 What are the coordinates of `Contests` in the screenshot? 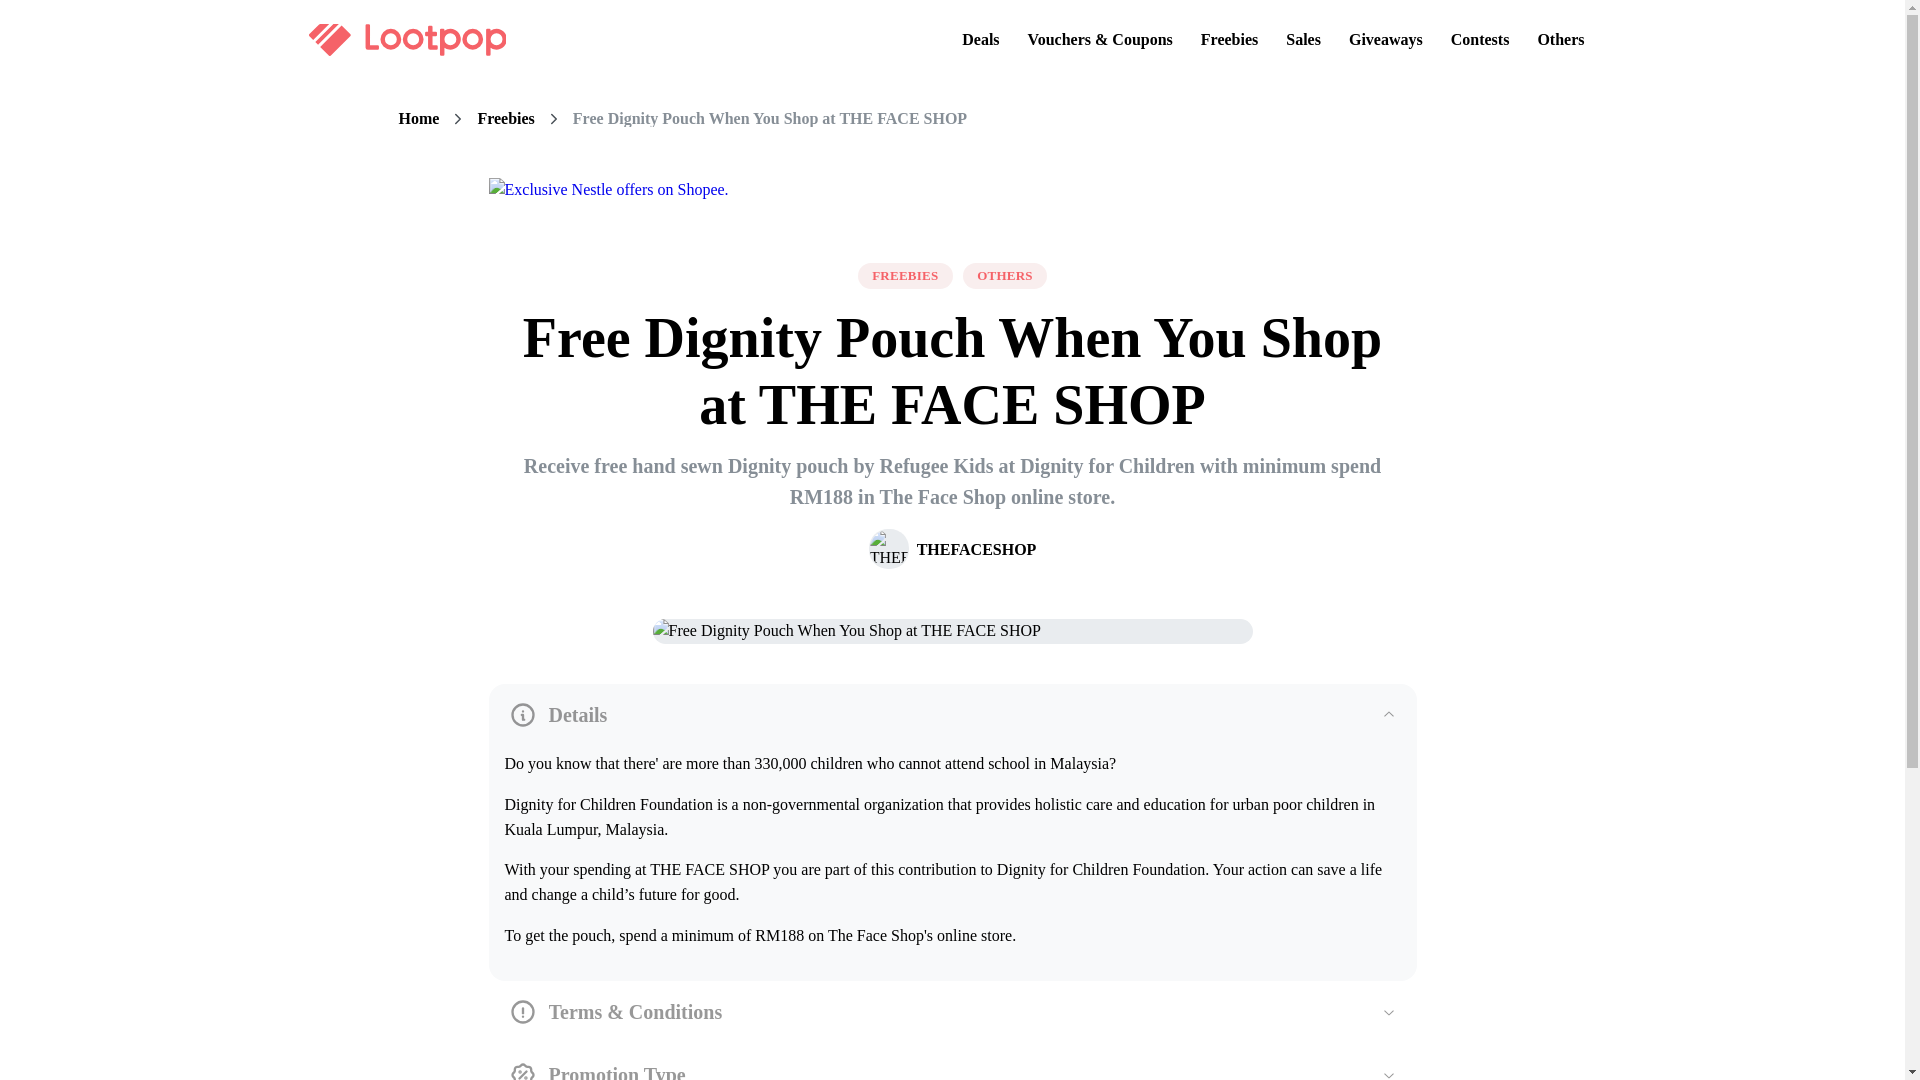 It's located at (1480, 40).